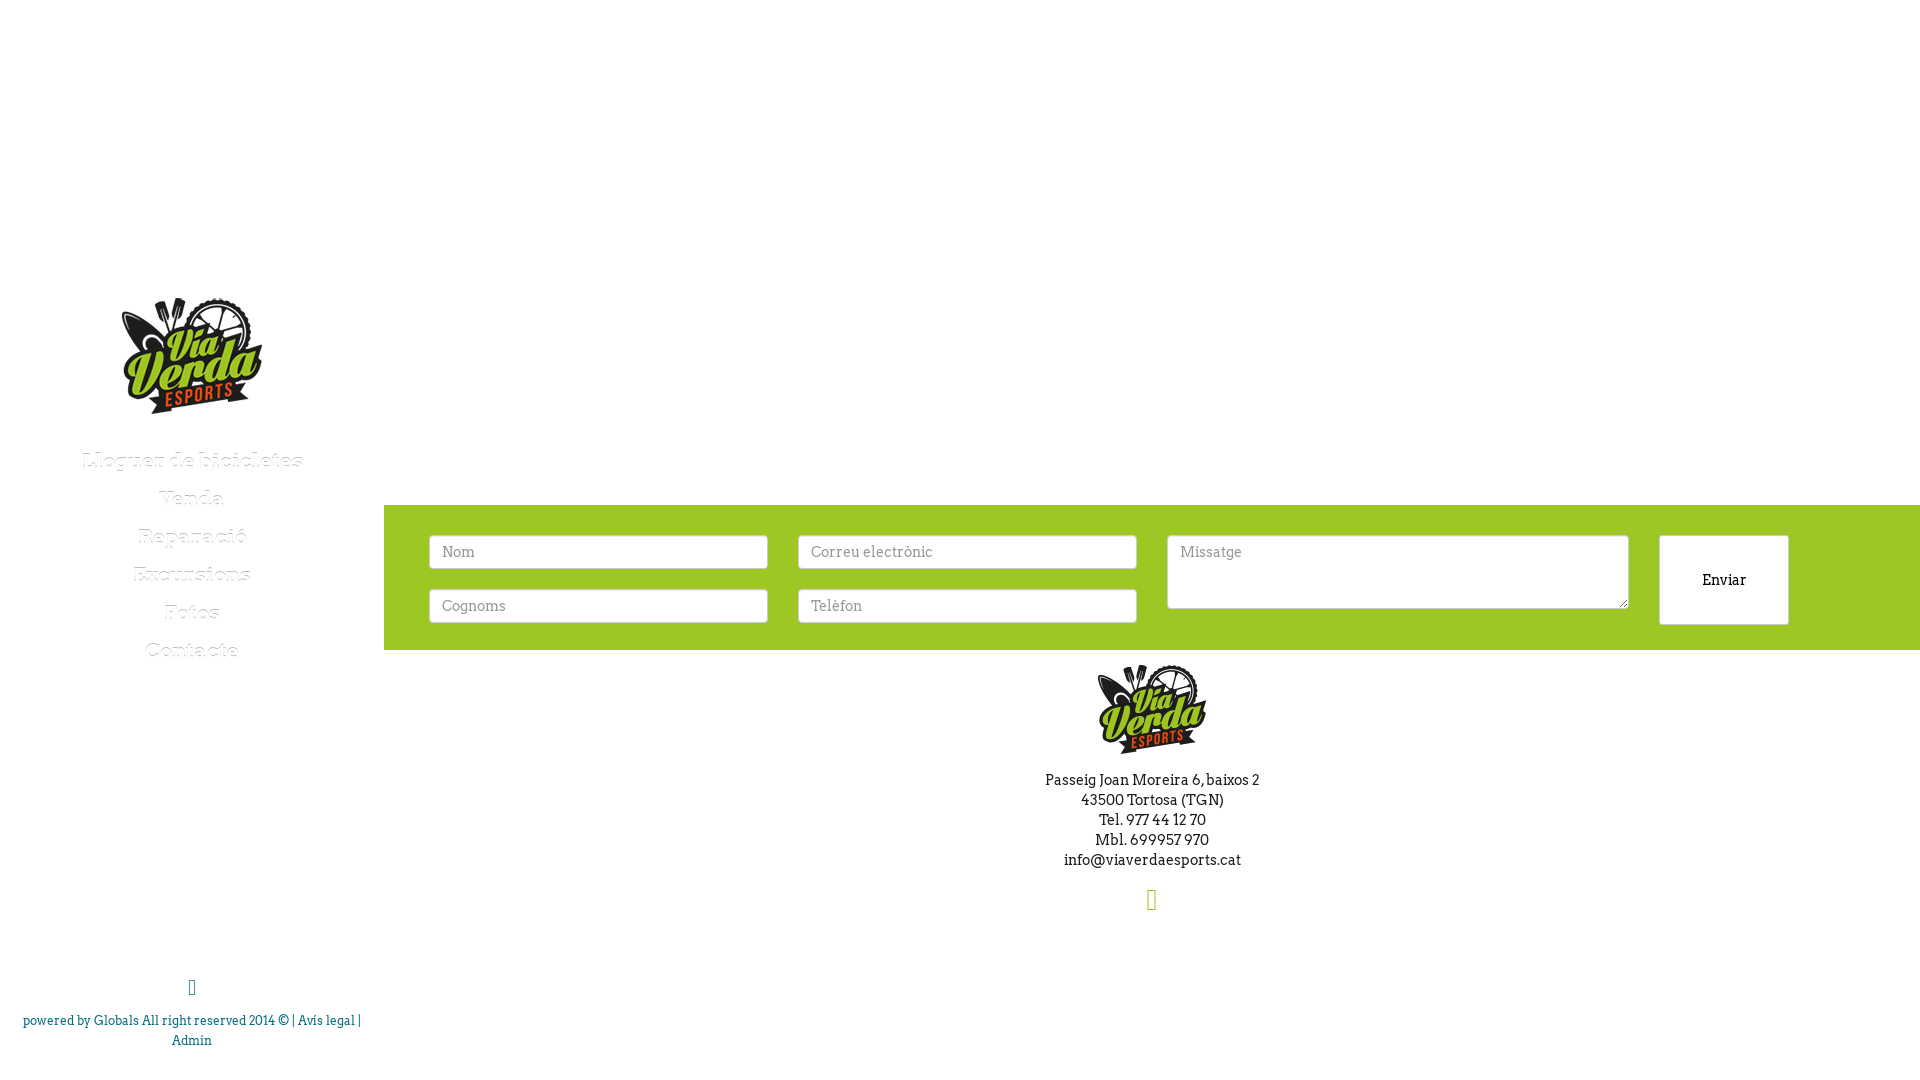 Image resolution: width=1920 pixels, height=1080 pixels. Describe the element at coordinates (192, 614) in the screenshot. I see `Fotos` at that location.